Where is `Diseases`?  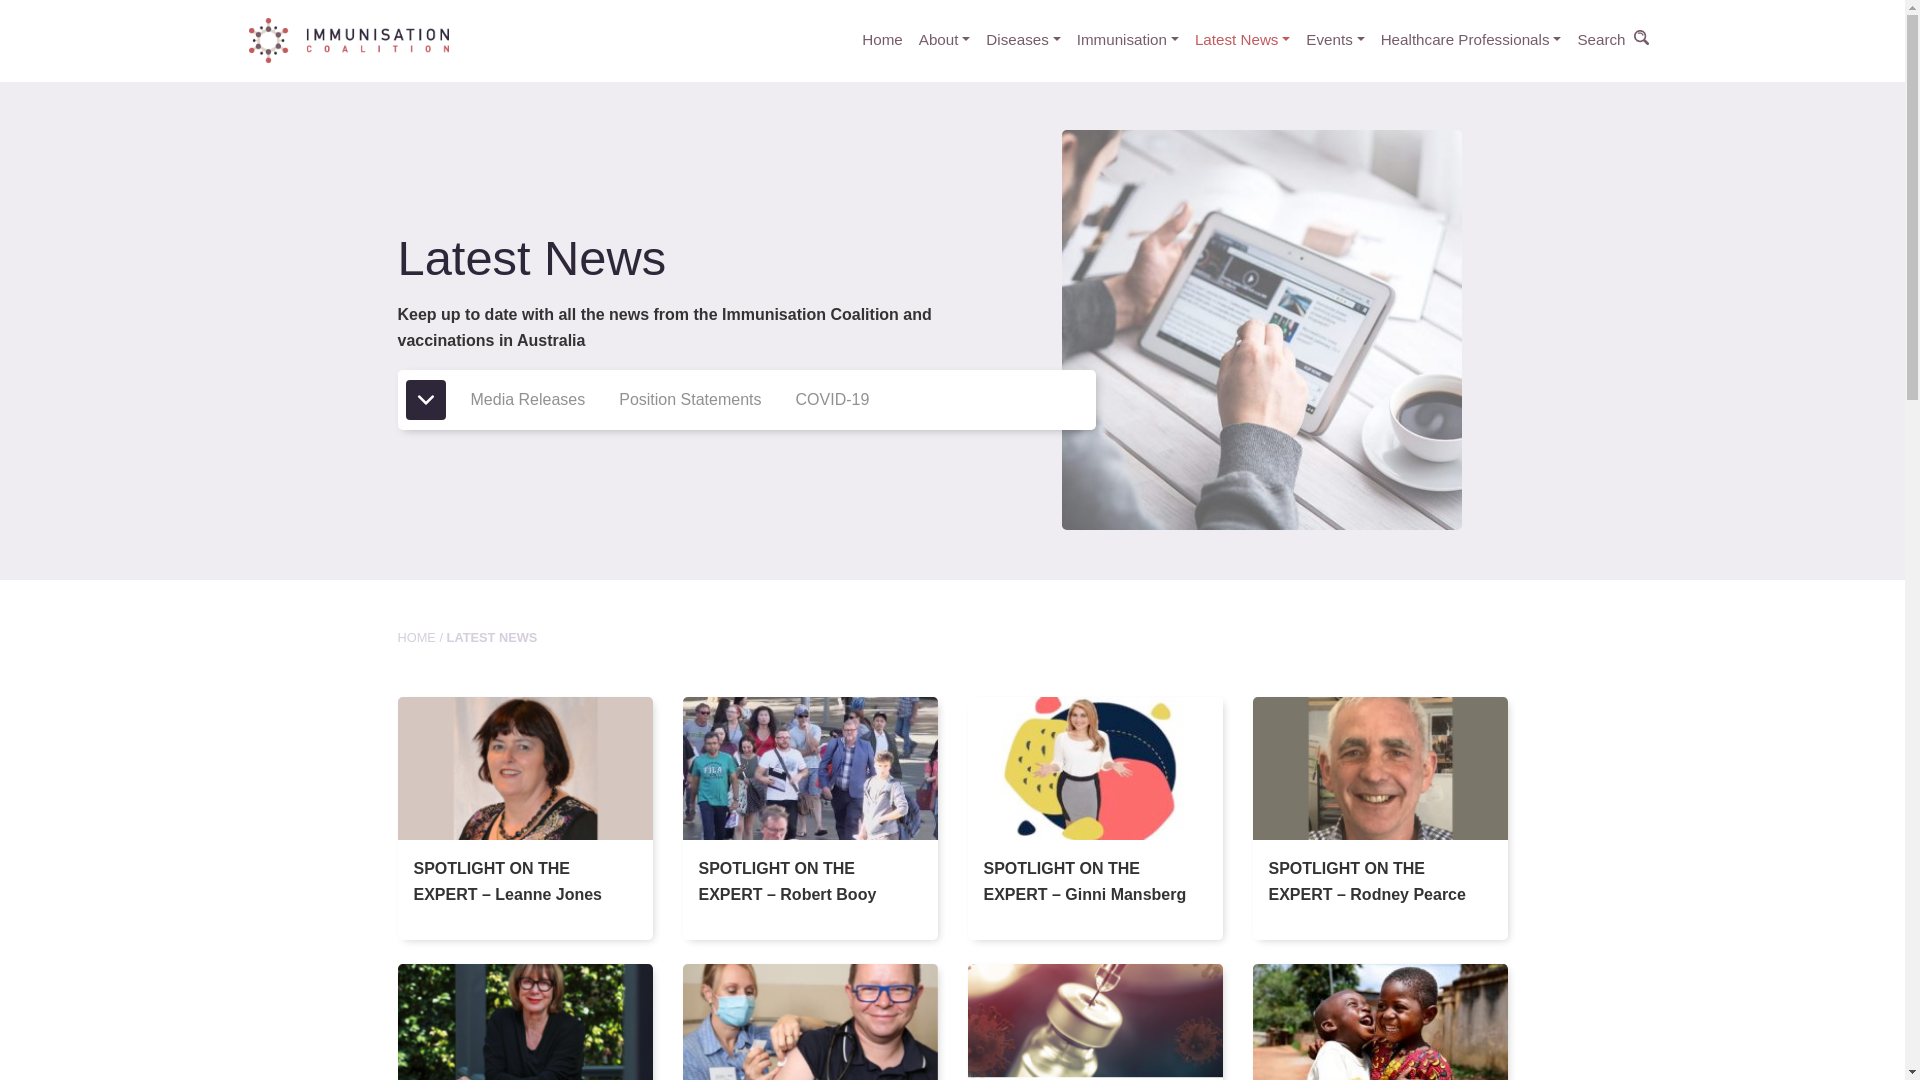 Diseases is located at coordinates (1022, 40).